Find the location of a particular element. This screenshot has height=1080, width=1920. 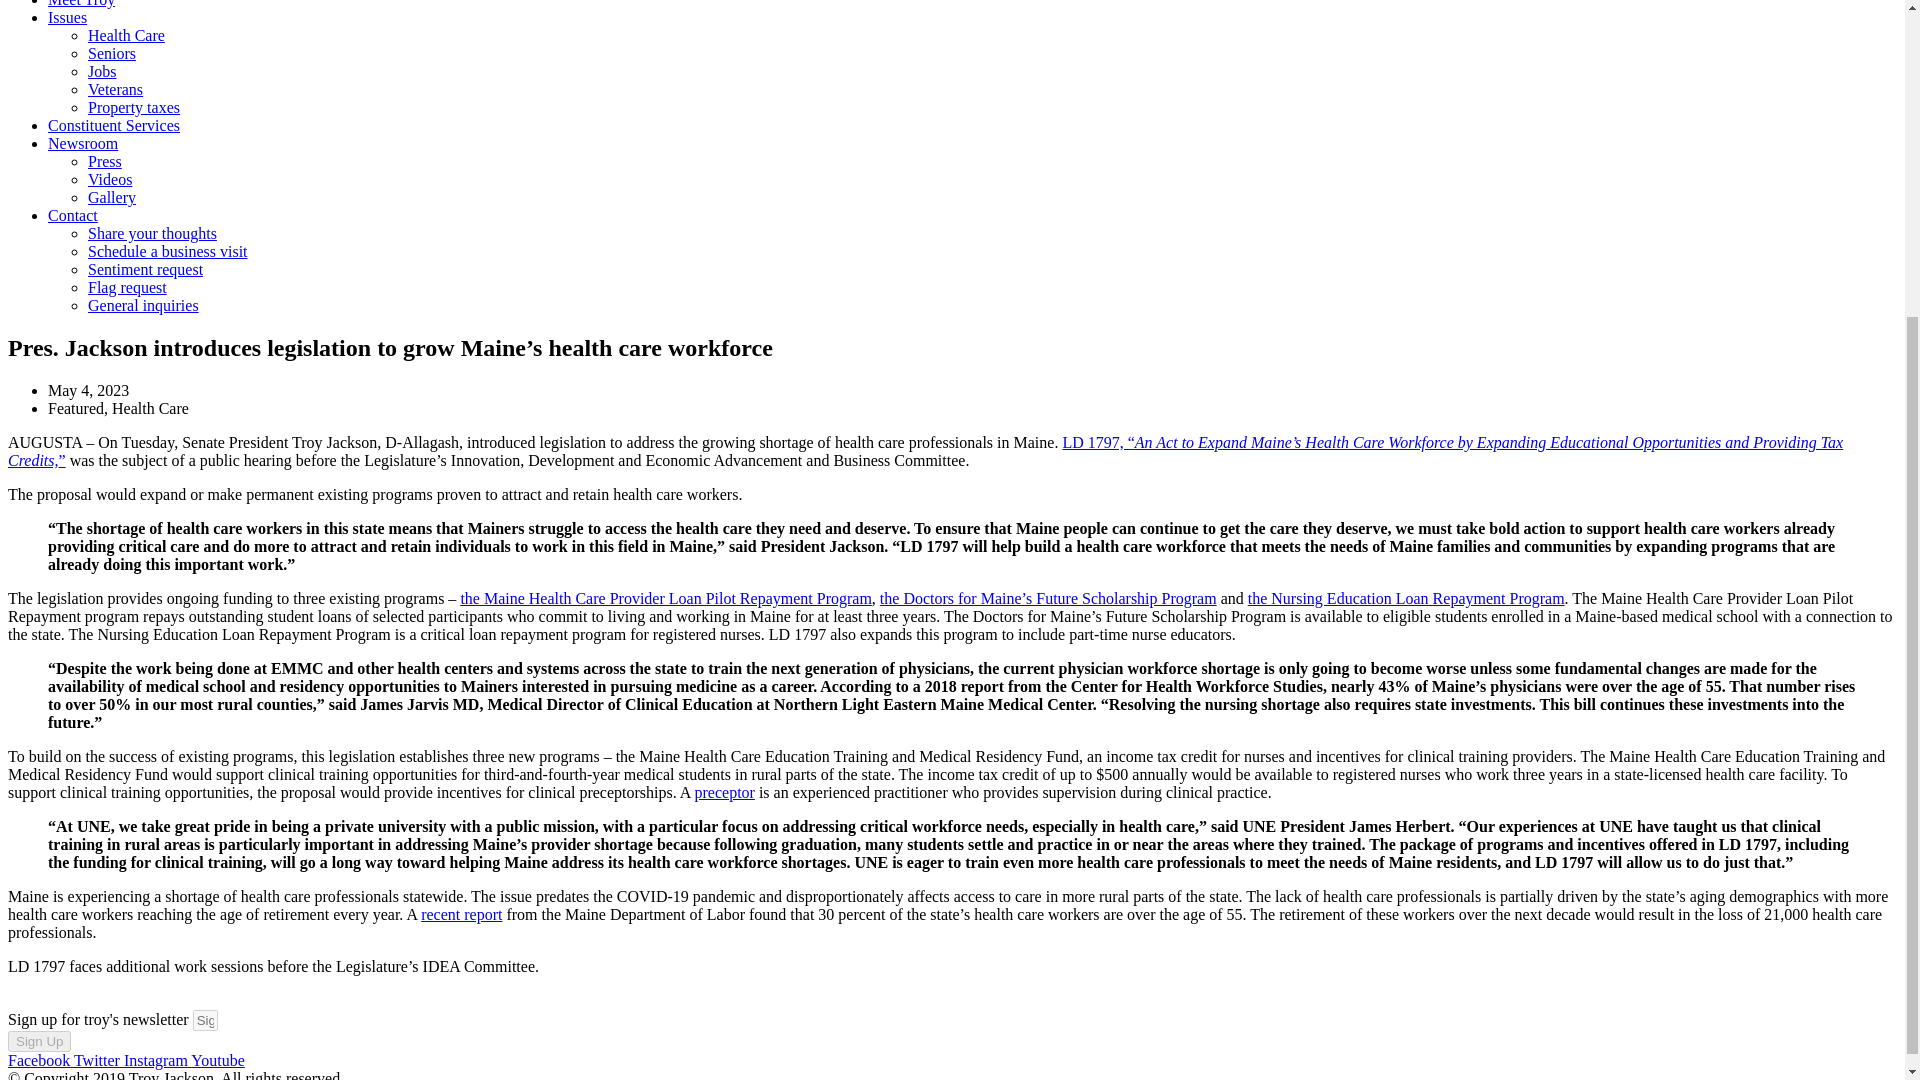

Newsroom is located at coordinates (82, 144).